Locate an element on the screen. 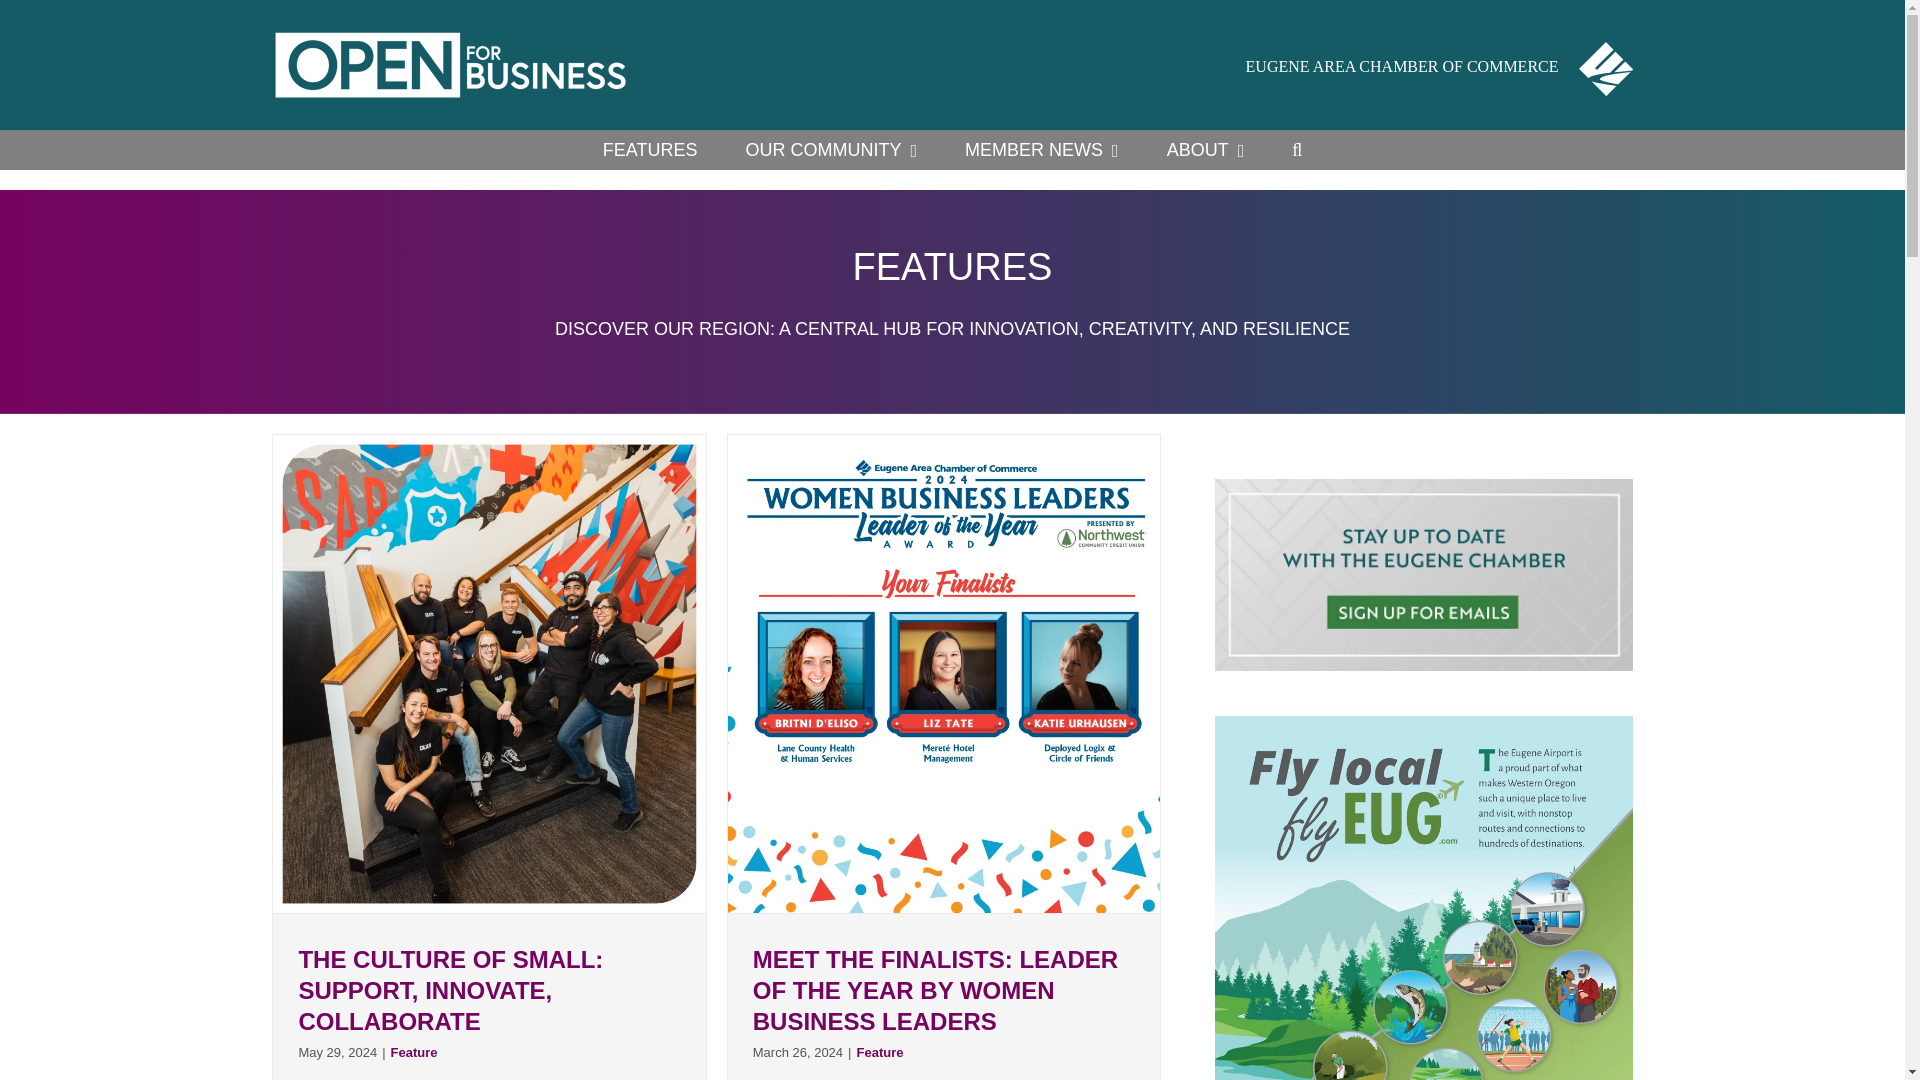 The image size is (1920, 1080). FEATURES is located at coordinates (650, 149).